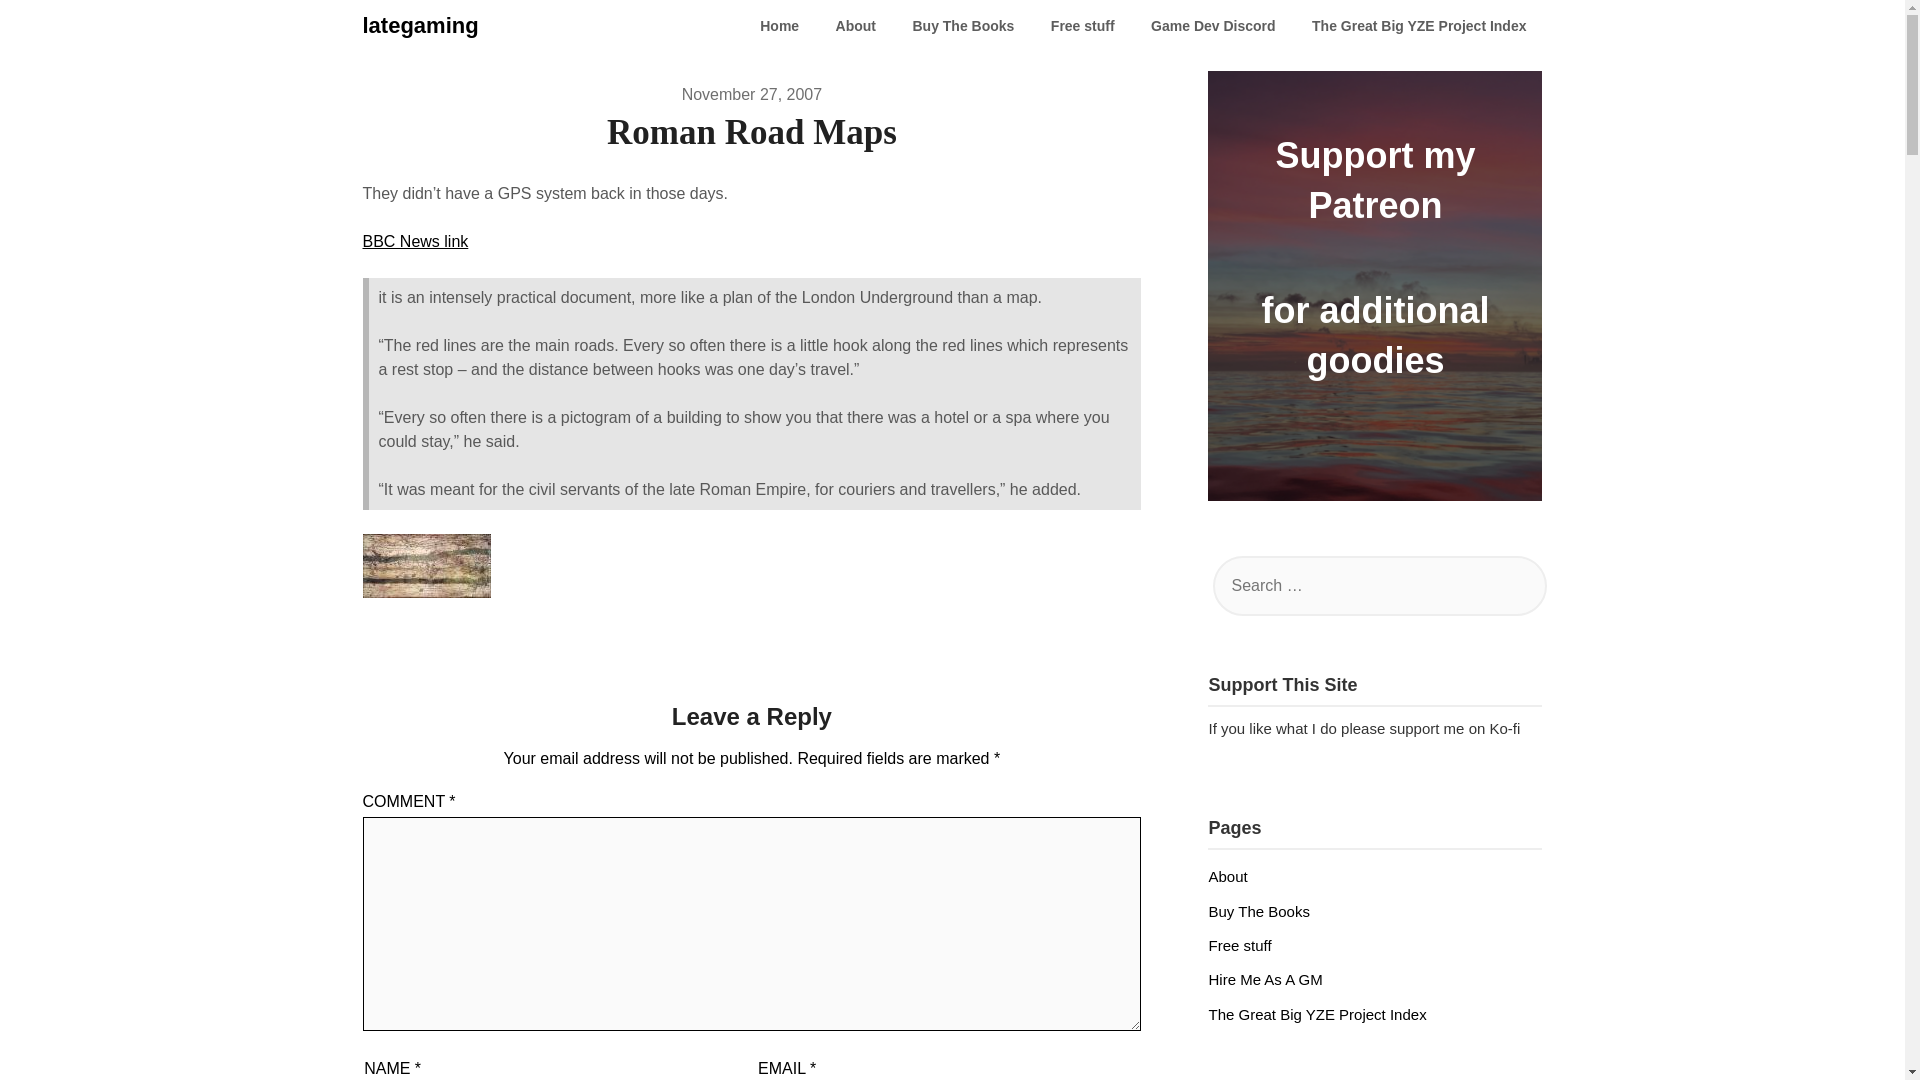 This screenshot has width=1920, height=1080. I want to click on Game Dev Discord, so click(1213, 26).